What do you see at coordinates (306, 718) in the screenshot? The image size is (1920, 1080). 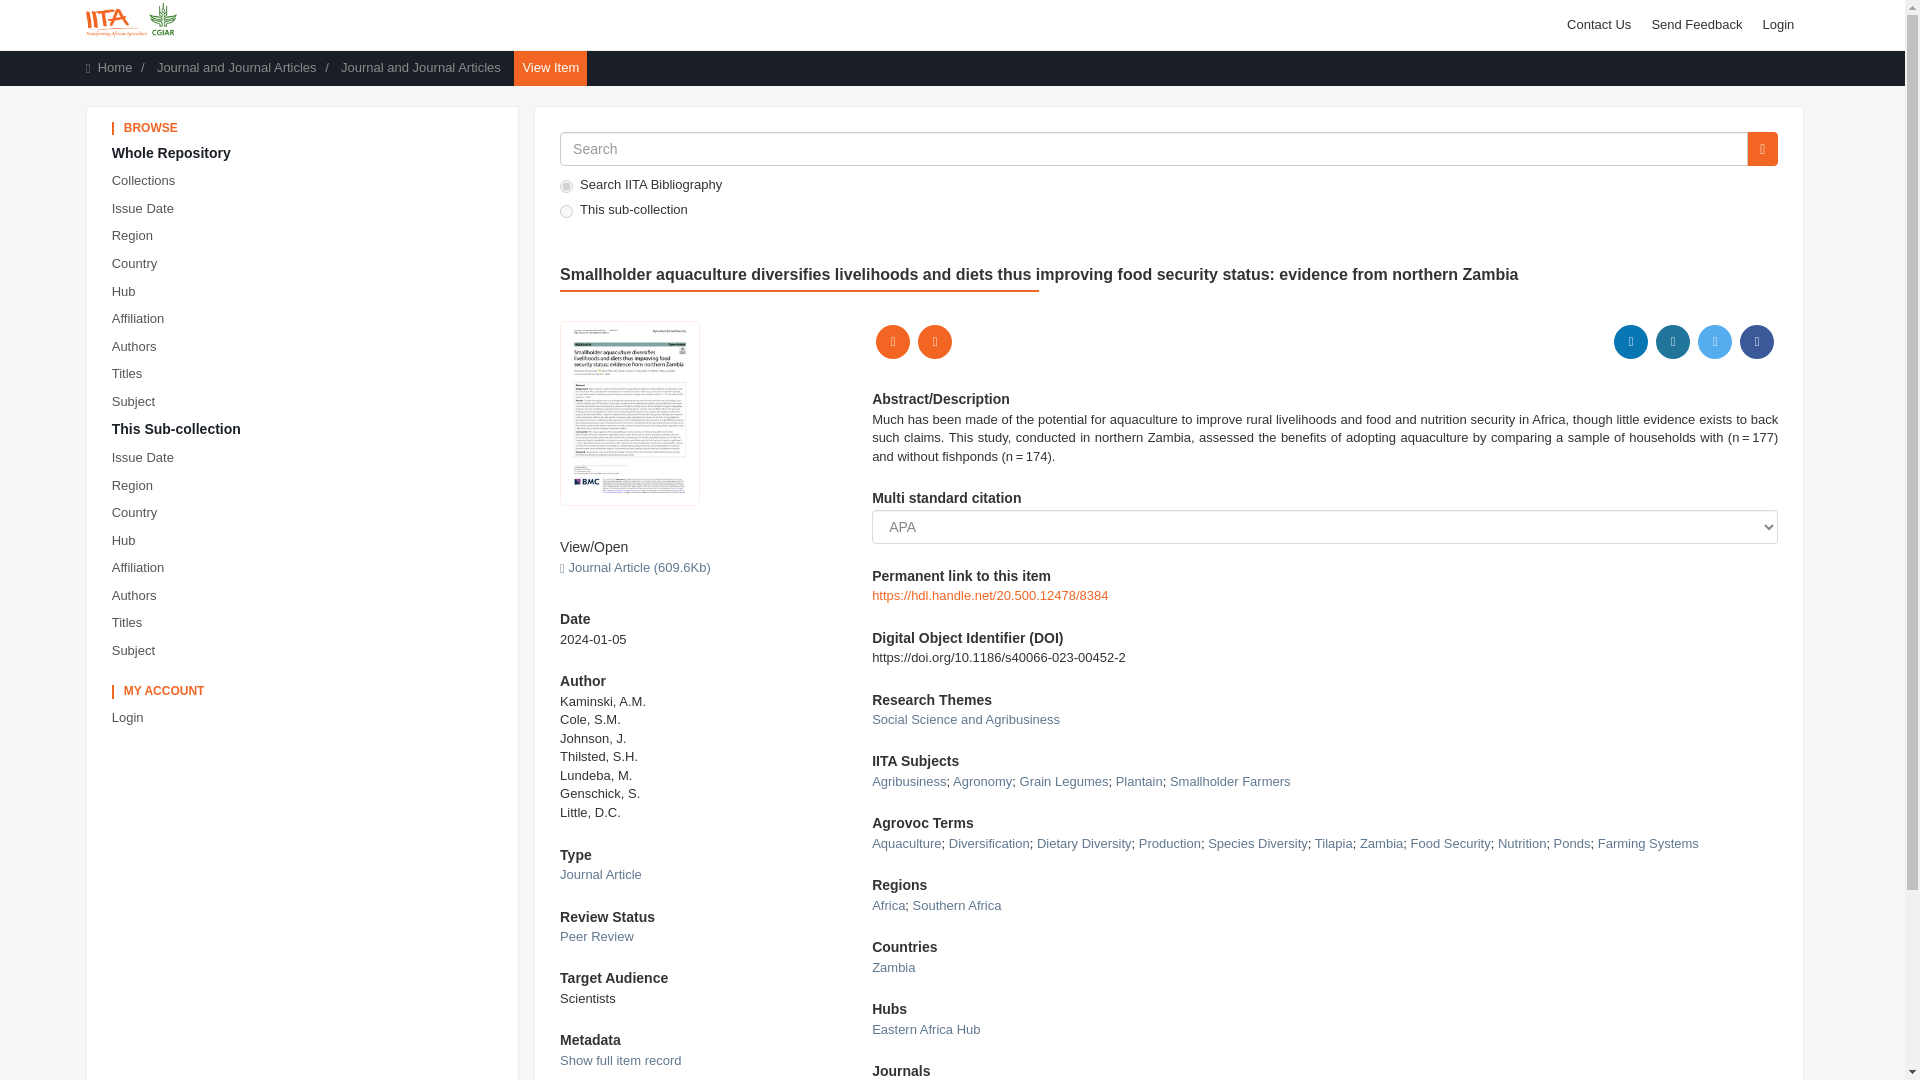 I see `Login` at bounding box center [306, 718].